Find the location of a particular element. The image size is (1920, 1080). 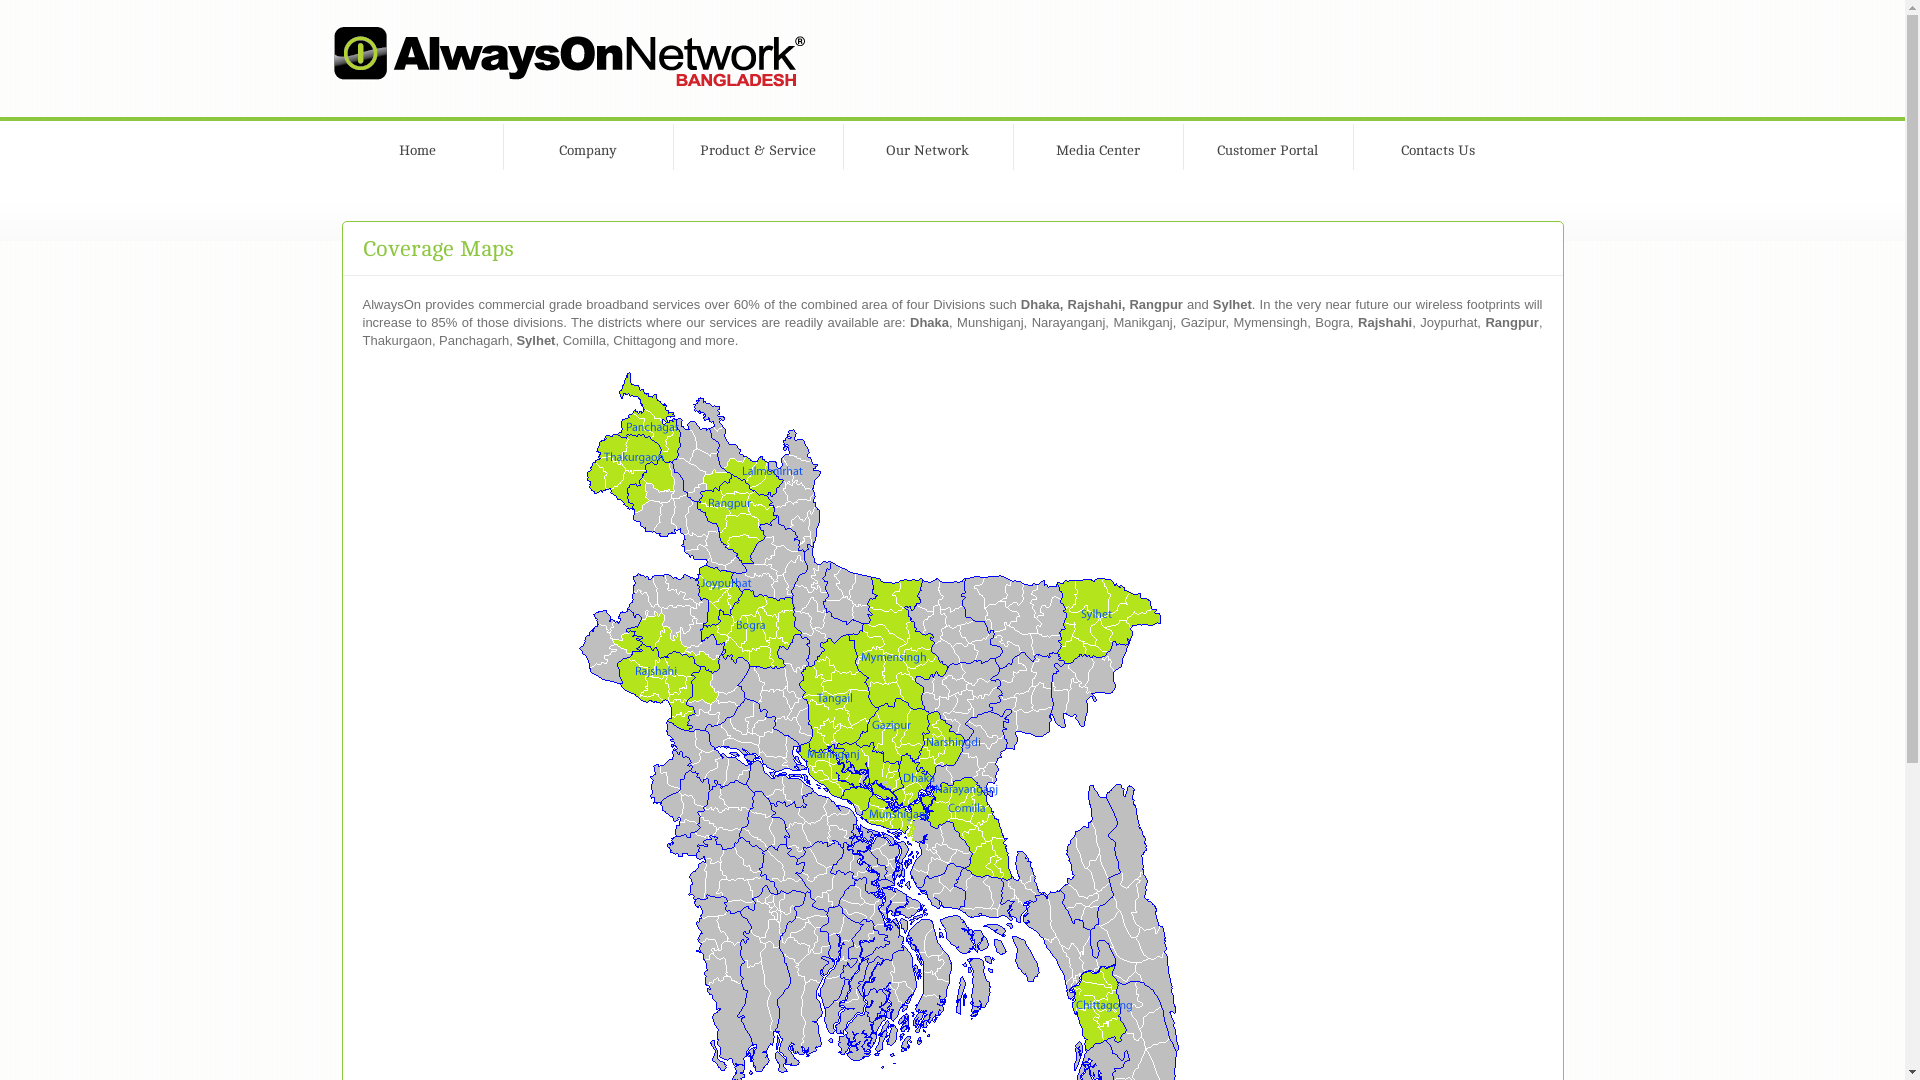

Customer Portal is located at coordinates (1267, 147).